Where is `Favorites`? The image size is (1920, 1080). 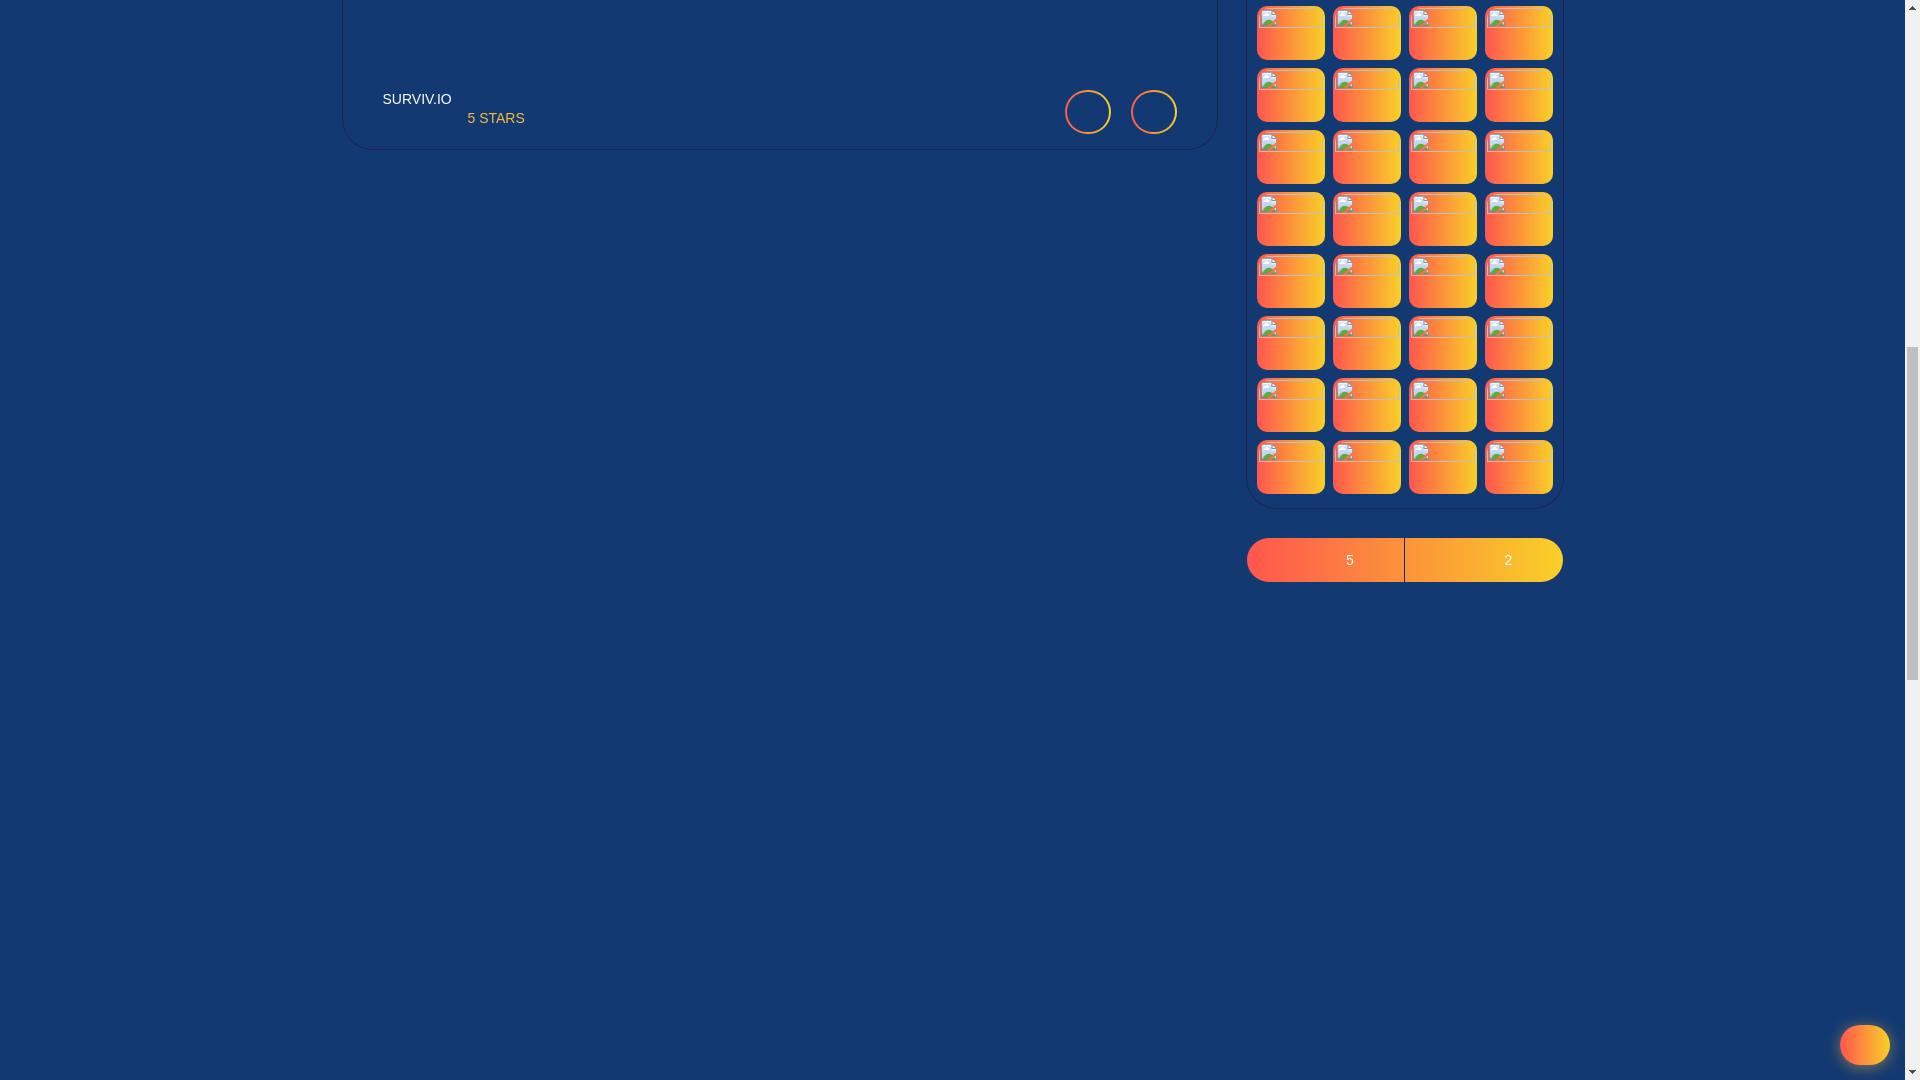
Favorites is located at coordinates (1086, 111).